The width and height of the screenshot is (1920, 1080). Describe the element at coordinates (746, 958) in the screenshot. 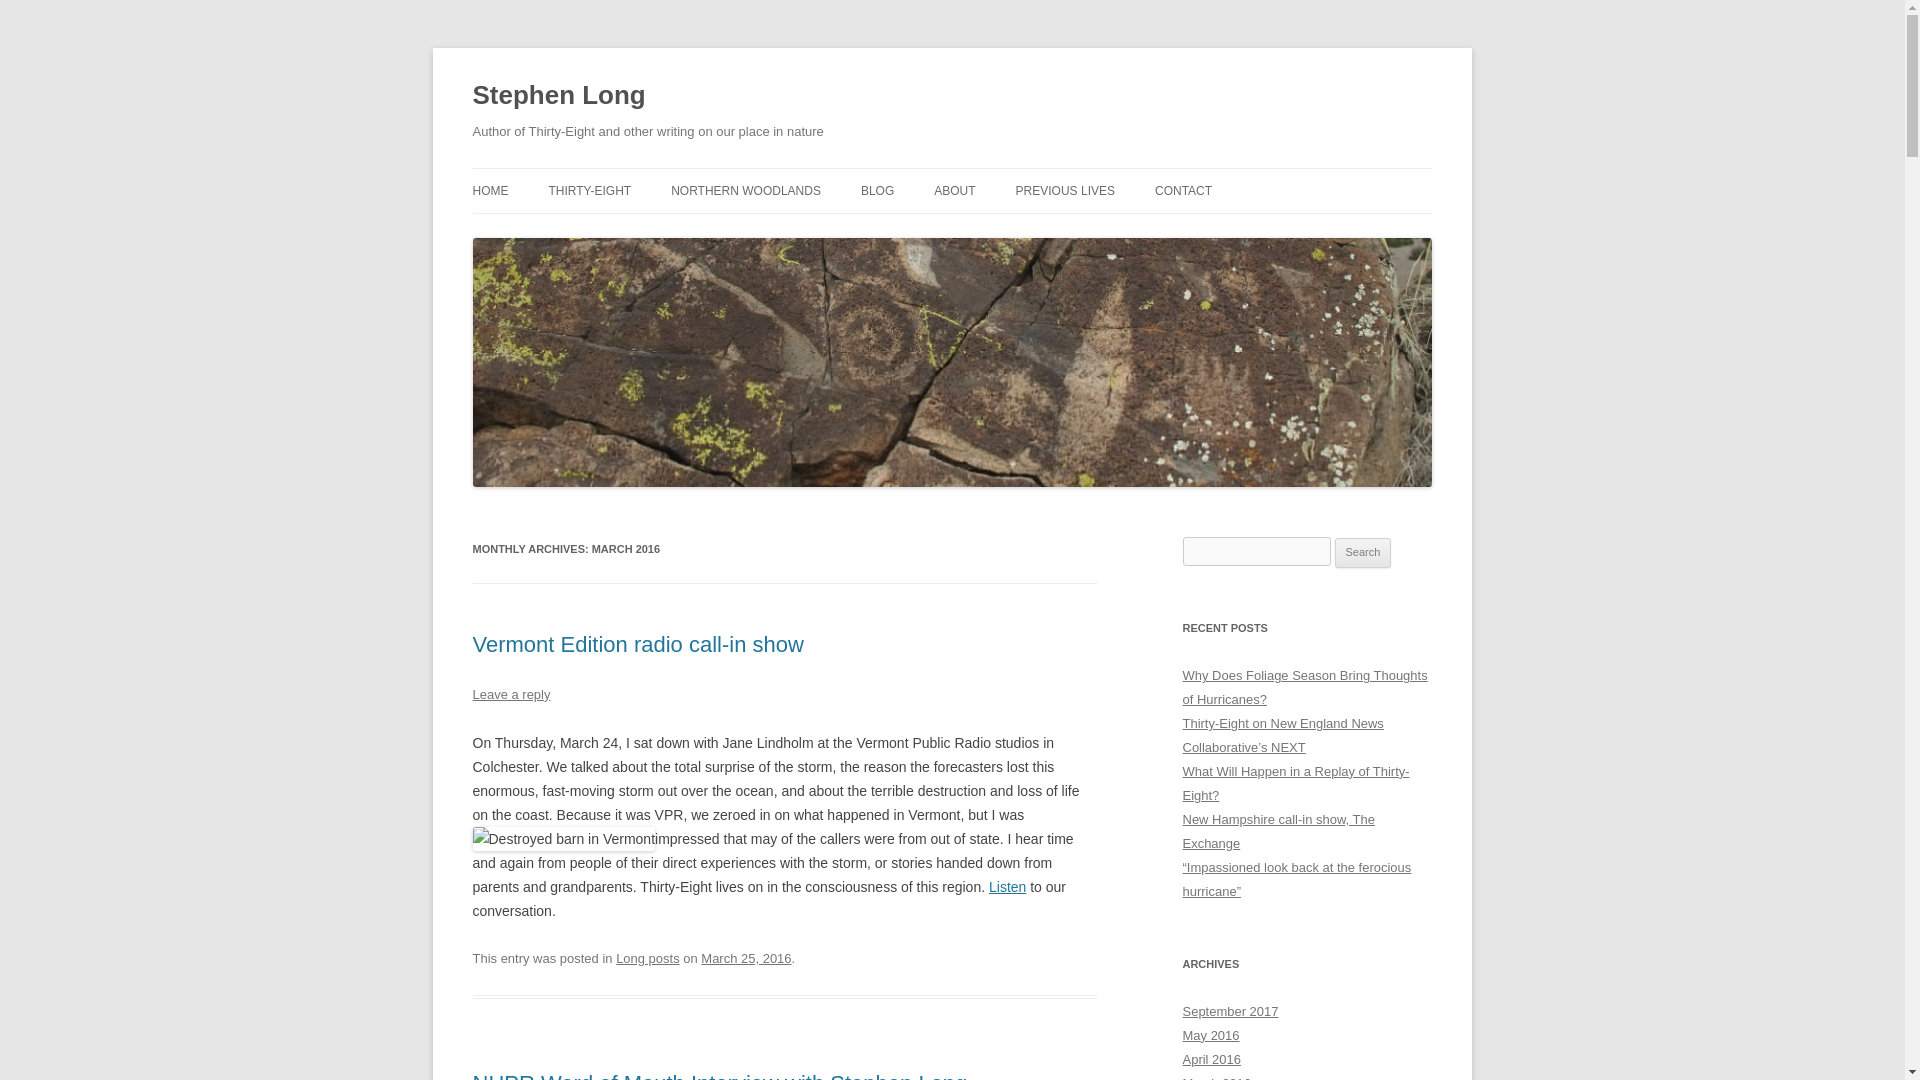

I see `March 25, 2016` at that location.